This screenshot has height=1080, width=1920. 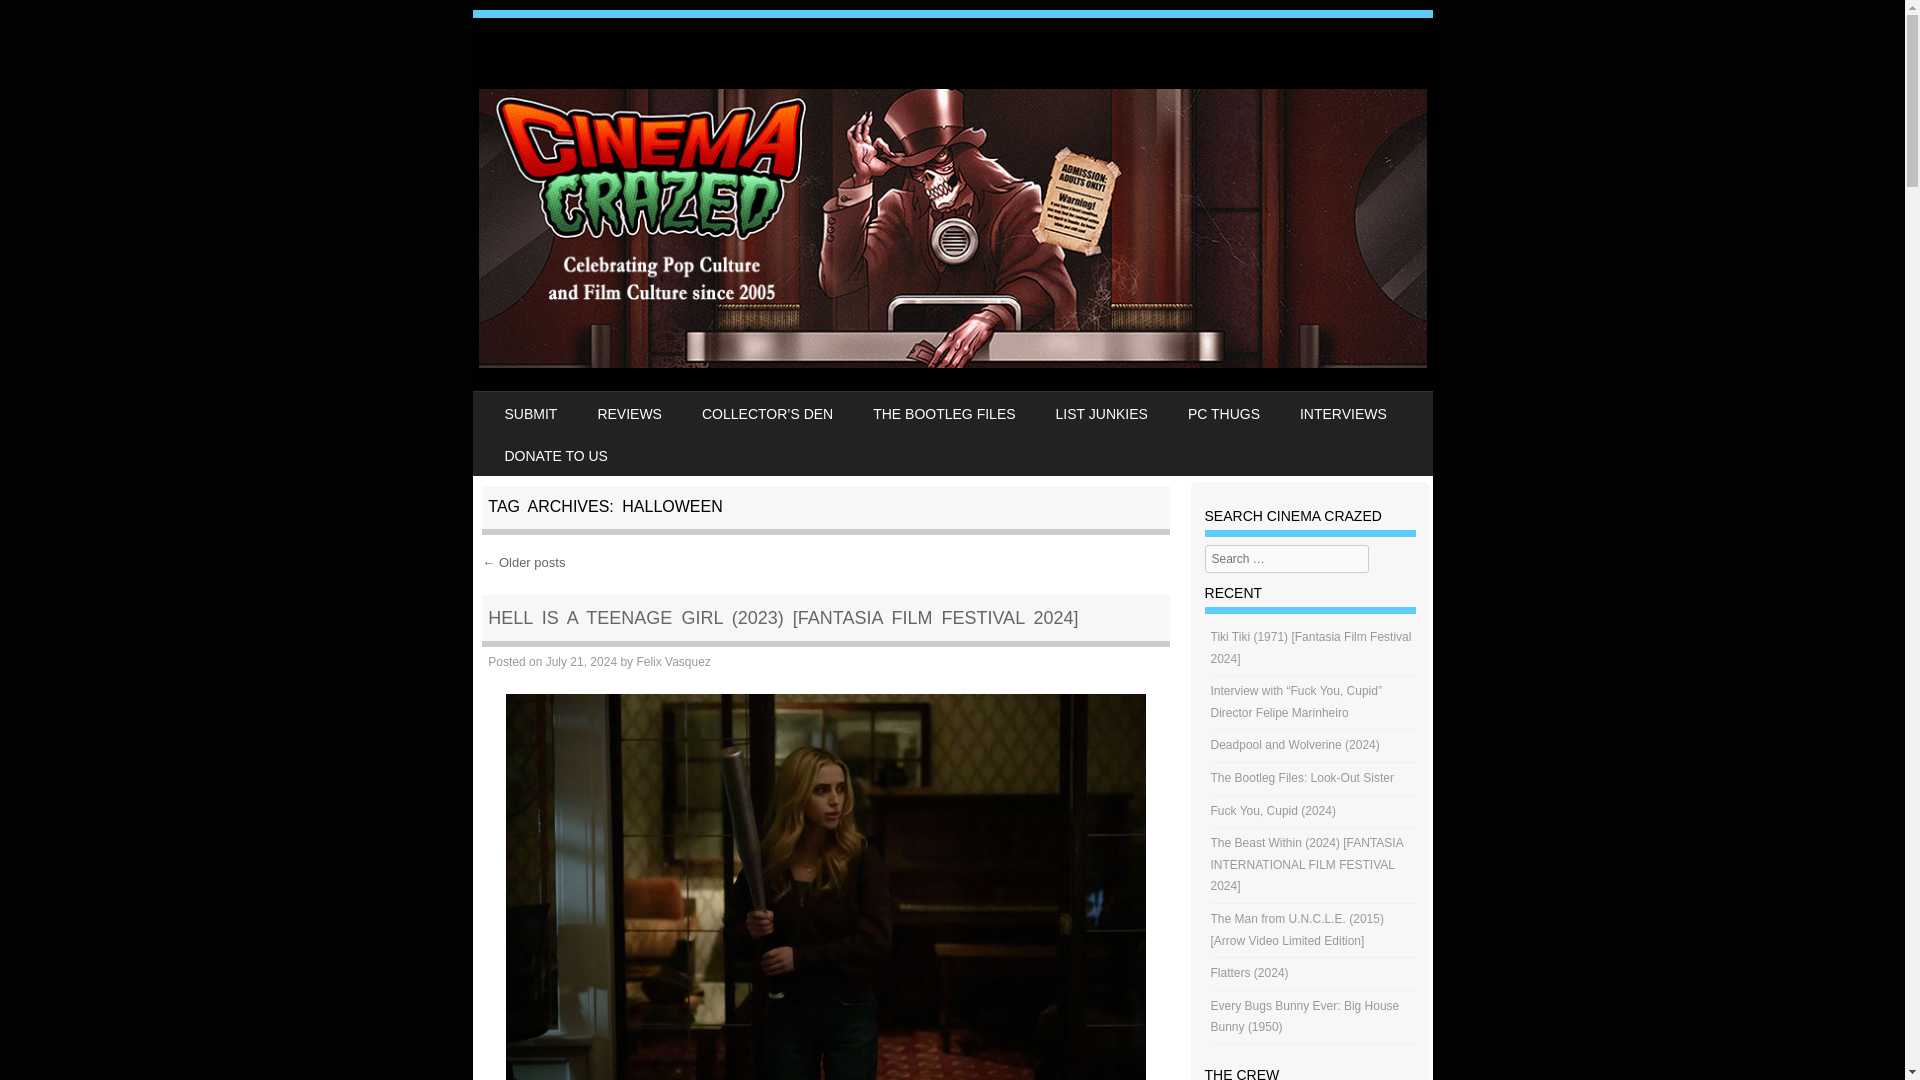 I want to click on SUBMIT, so click(x=530, y=413).